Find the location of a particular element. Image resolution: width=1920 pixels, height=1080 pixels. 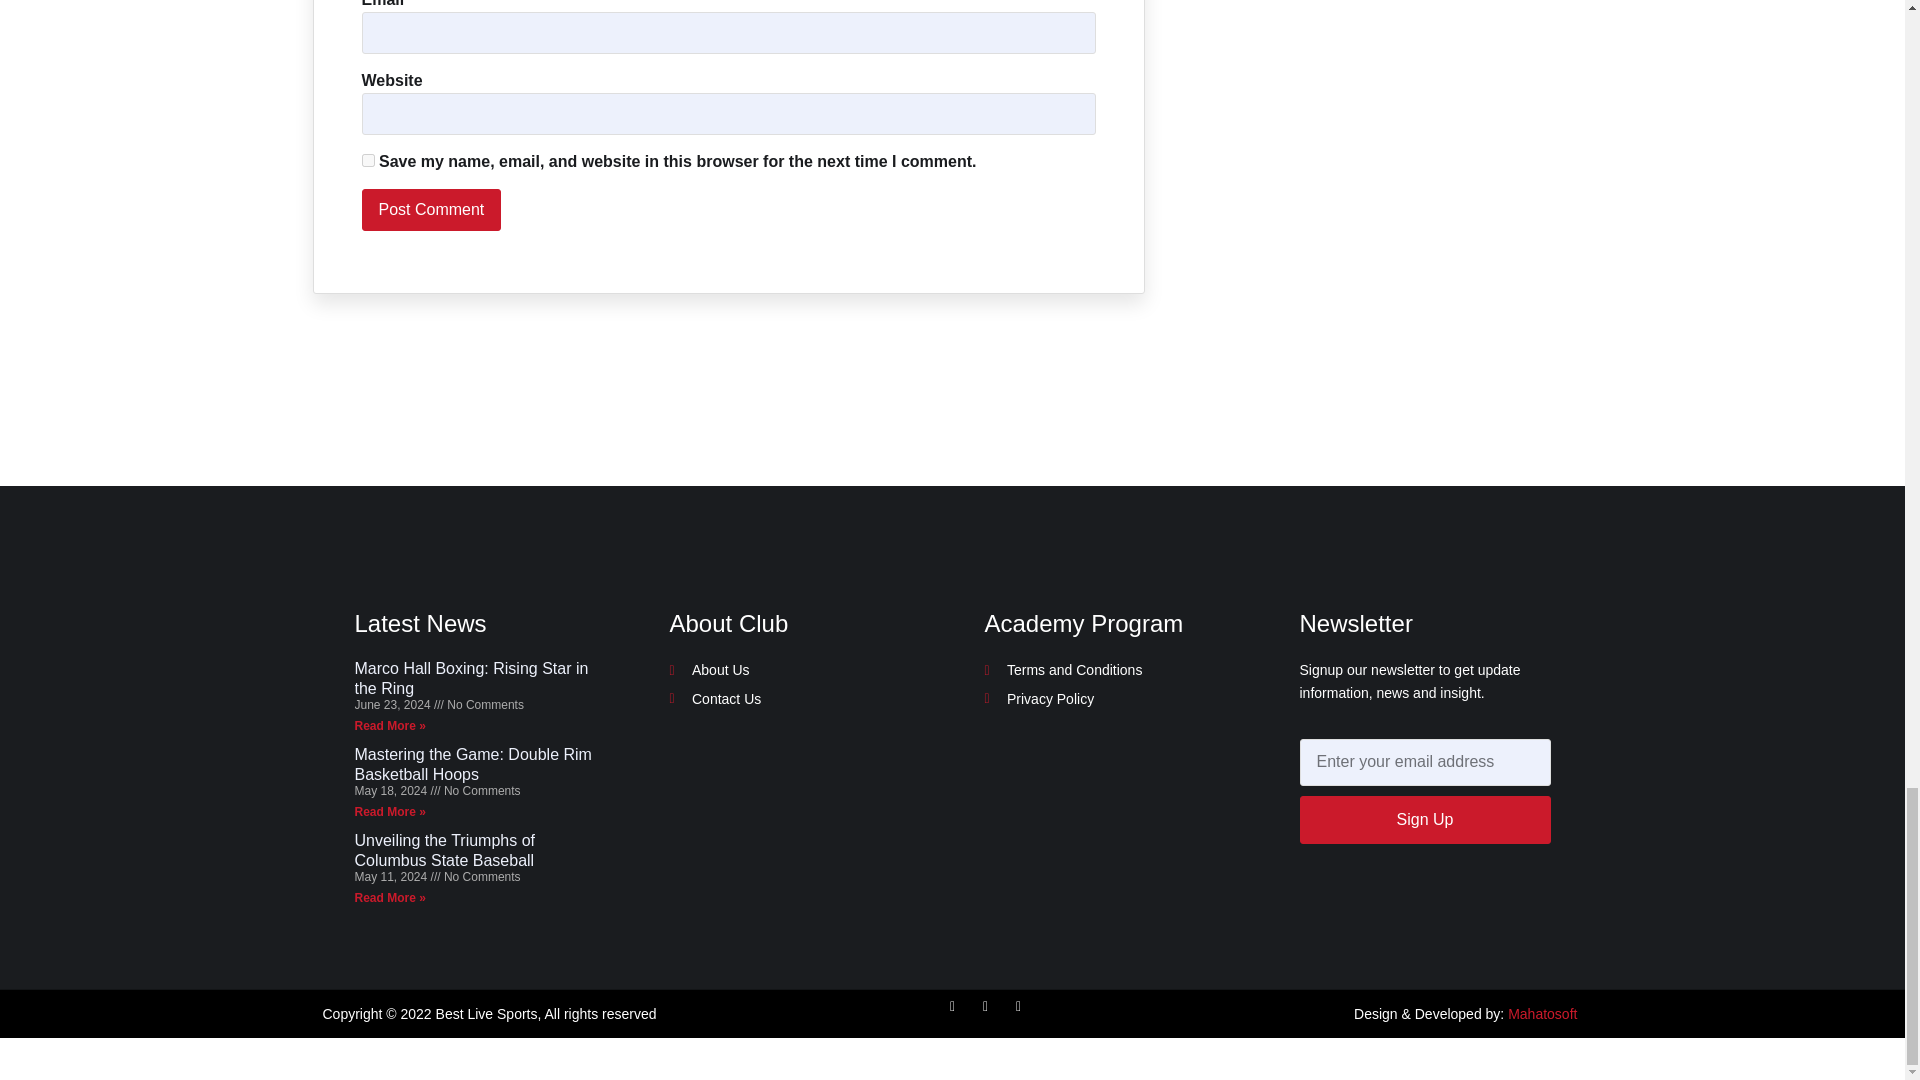

Post Comment is located at coordinates (432, 210).